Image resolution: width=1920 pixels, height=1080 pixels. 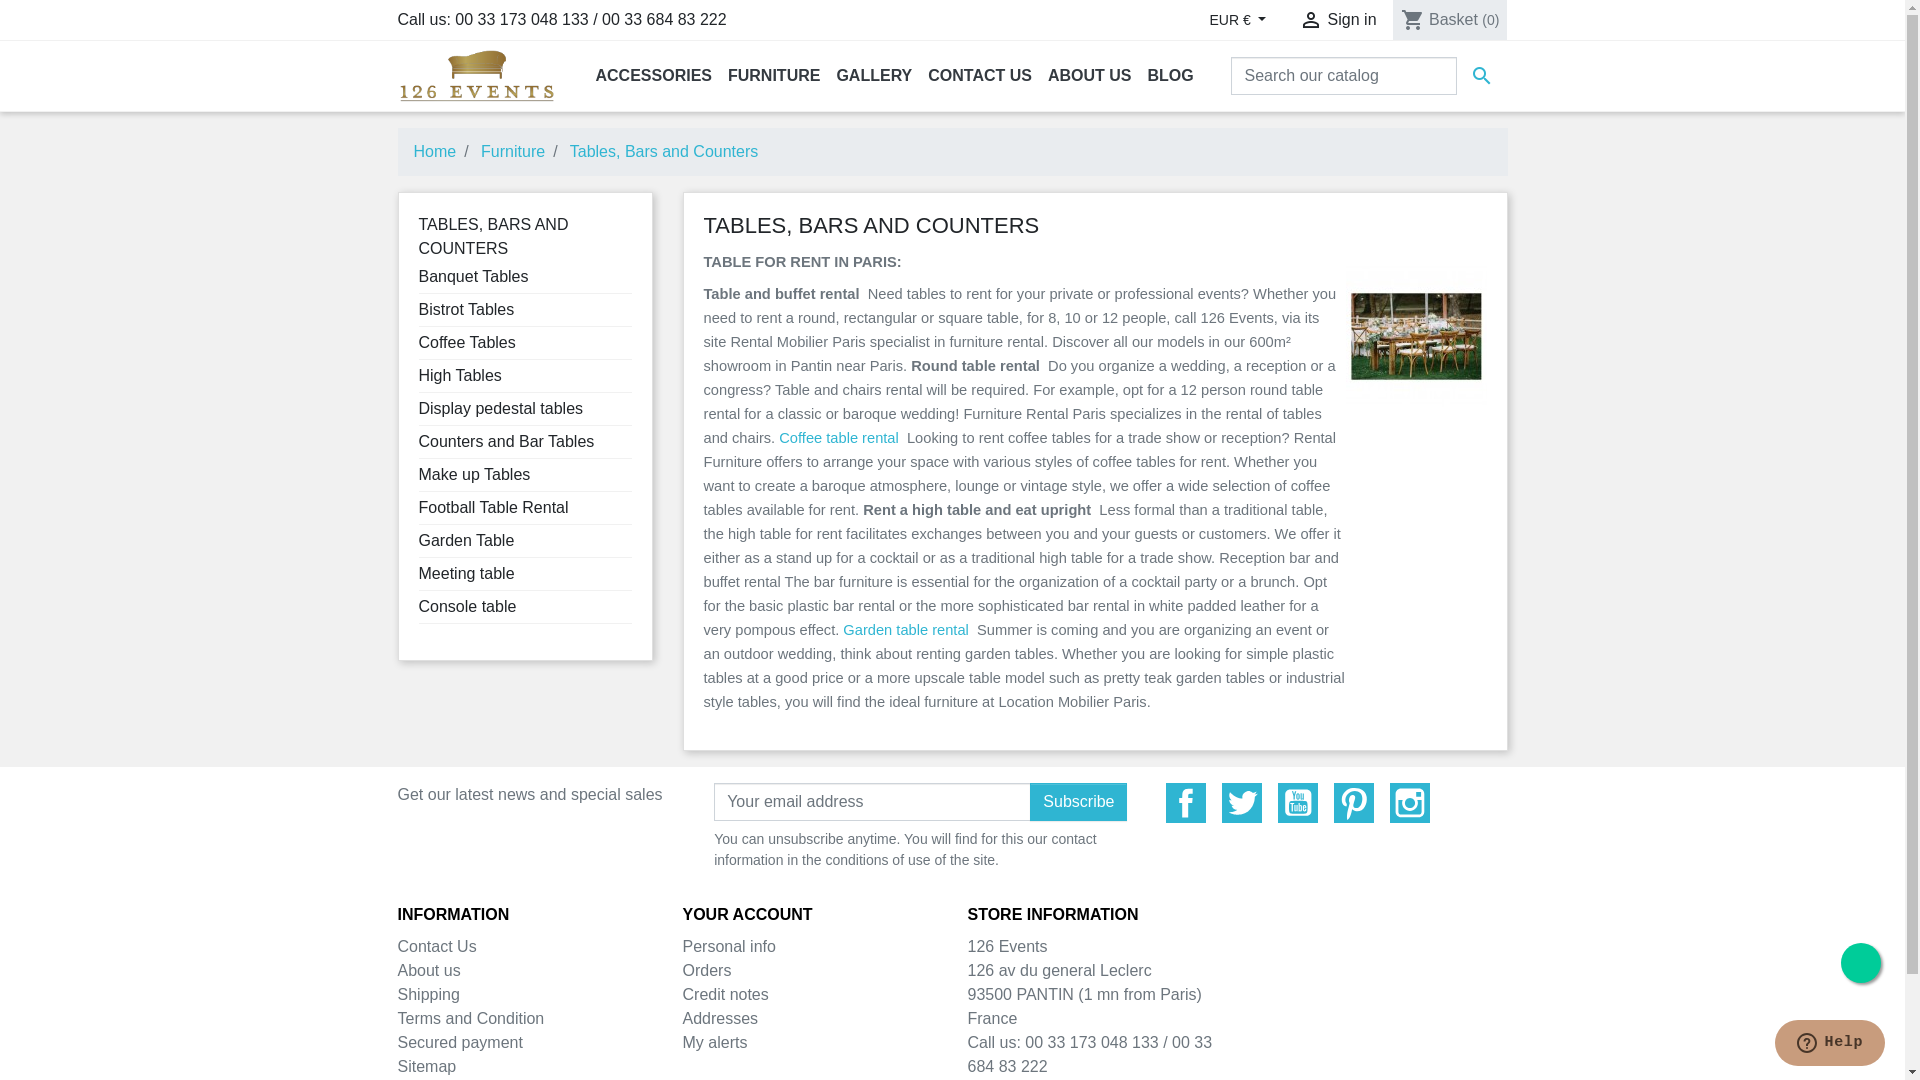 I want to click on Personal info, so click(x=728, y=946).